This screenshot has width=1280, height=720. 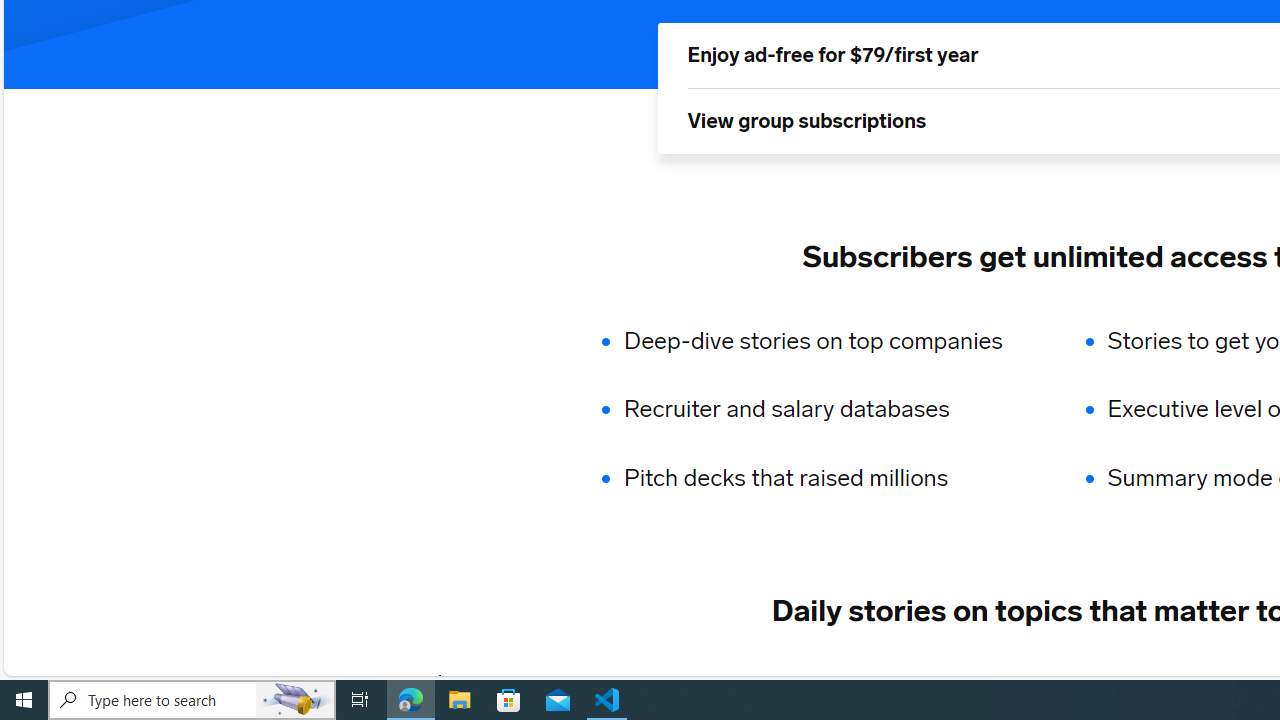 I want to click on HEALTHCARE, so click(x=1196, y=681).